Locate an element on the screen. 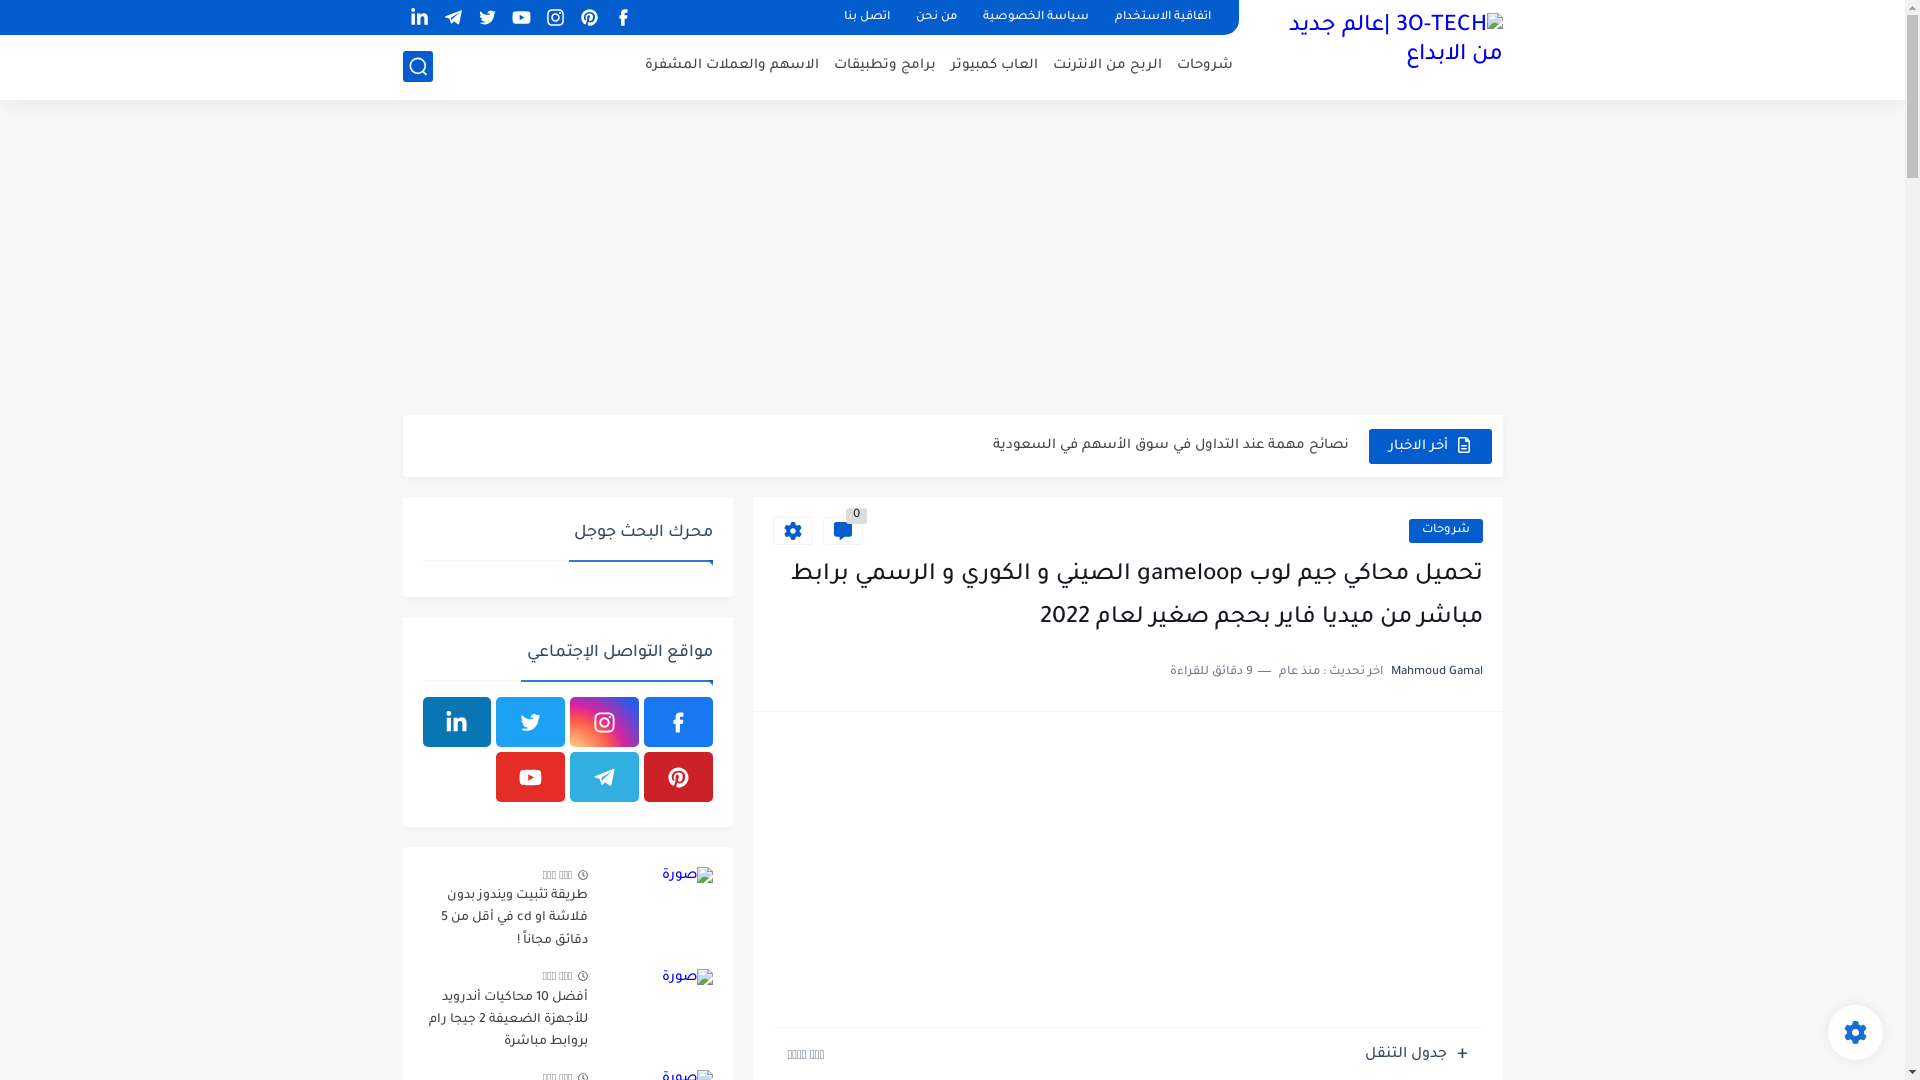 This screenshot has height=1080, width=1920. facebook is located at coordinates (678, 722).